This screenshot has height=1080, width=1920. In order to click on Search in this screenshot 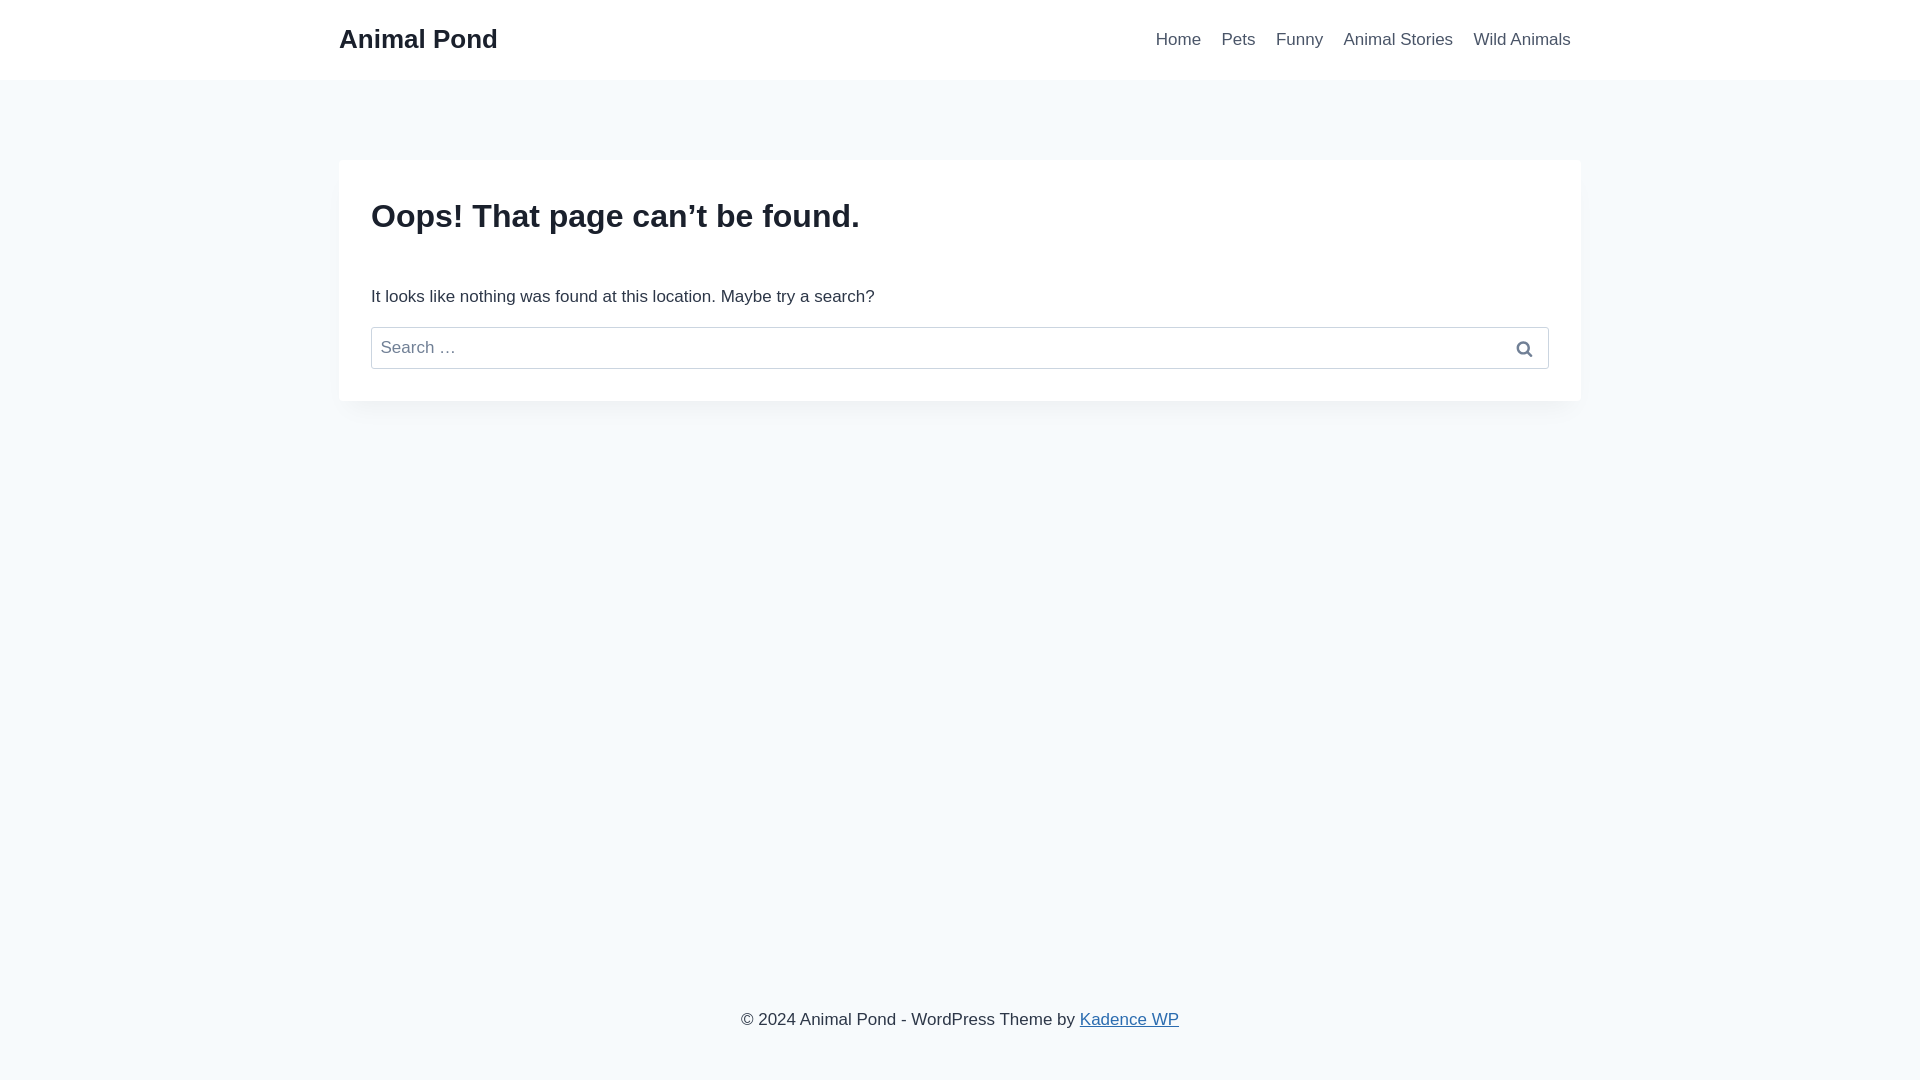, I will do `click(1524, 348)`.